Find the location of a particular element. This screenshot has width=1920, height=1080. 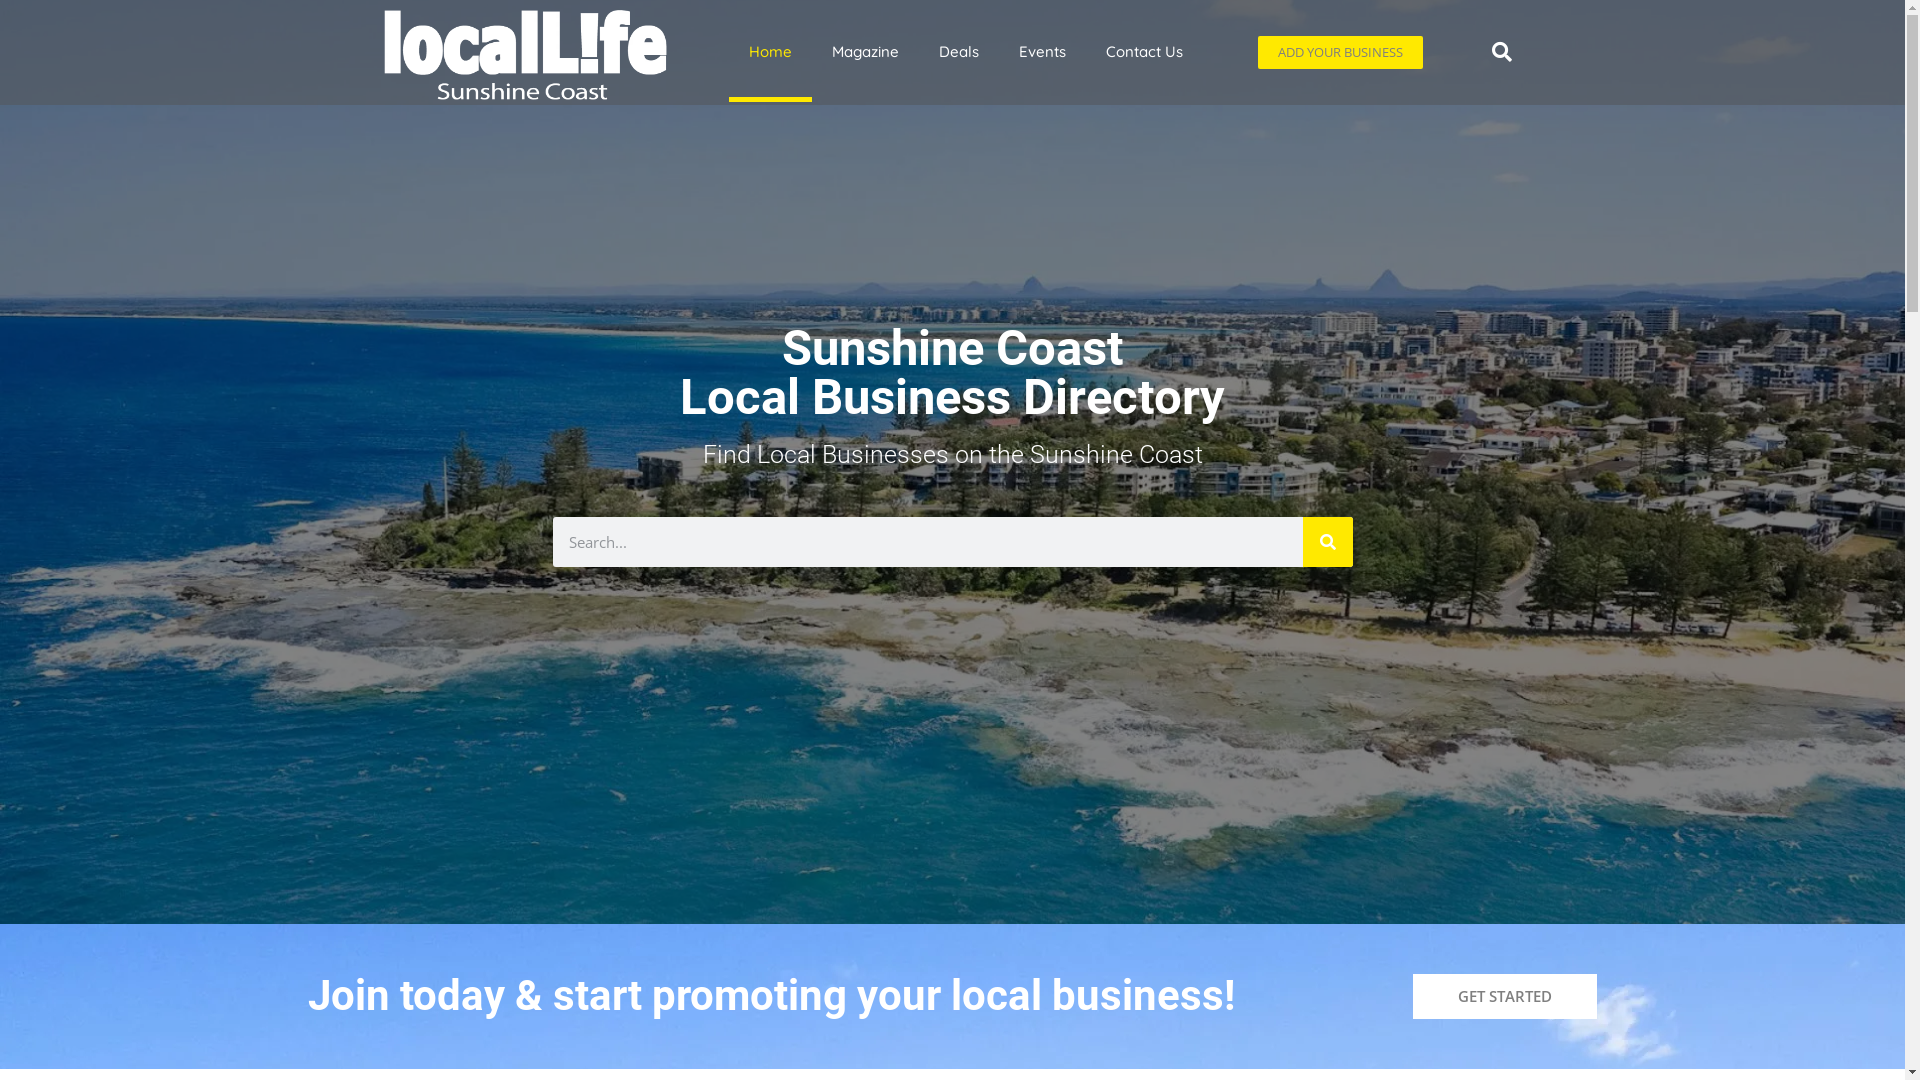

Home is located at coordinates (770, 52).